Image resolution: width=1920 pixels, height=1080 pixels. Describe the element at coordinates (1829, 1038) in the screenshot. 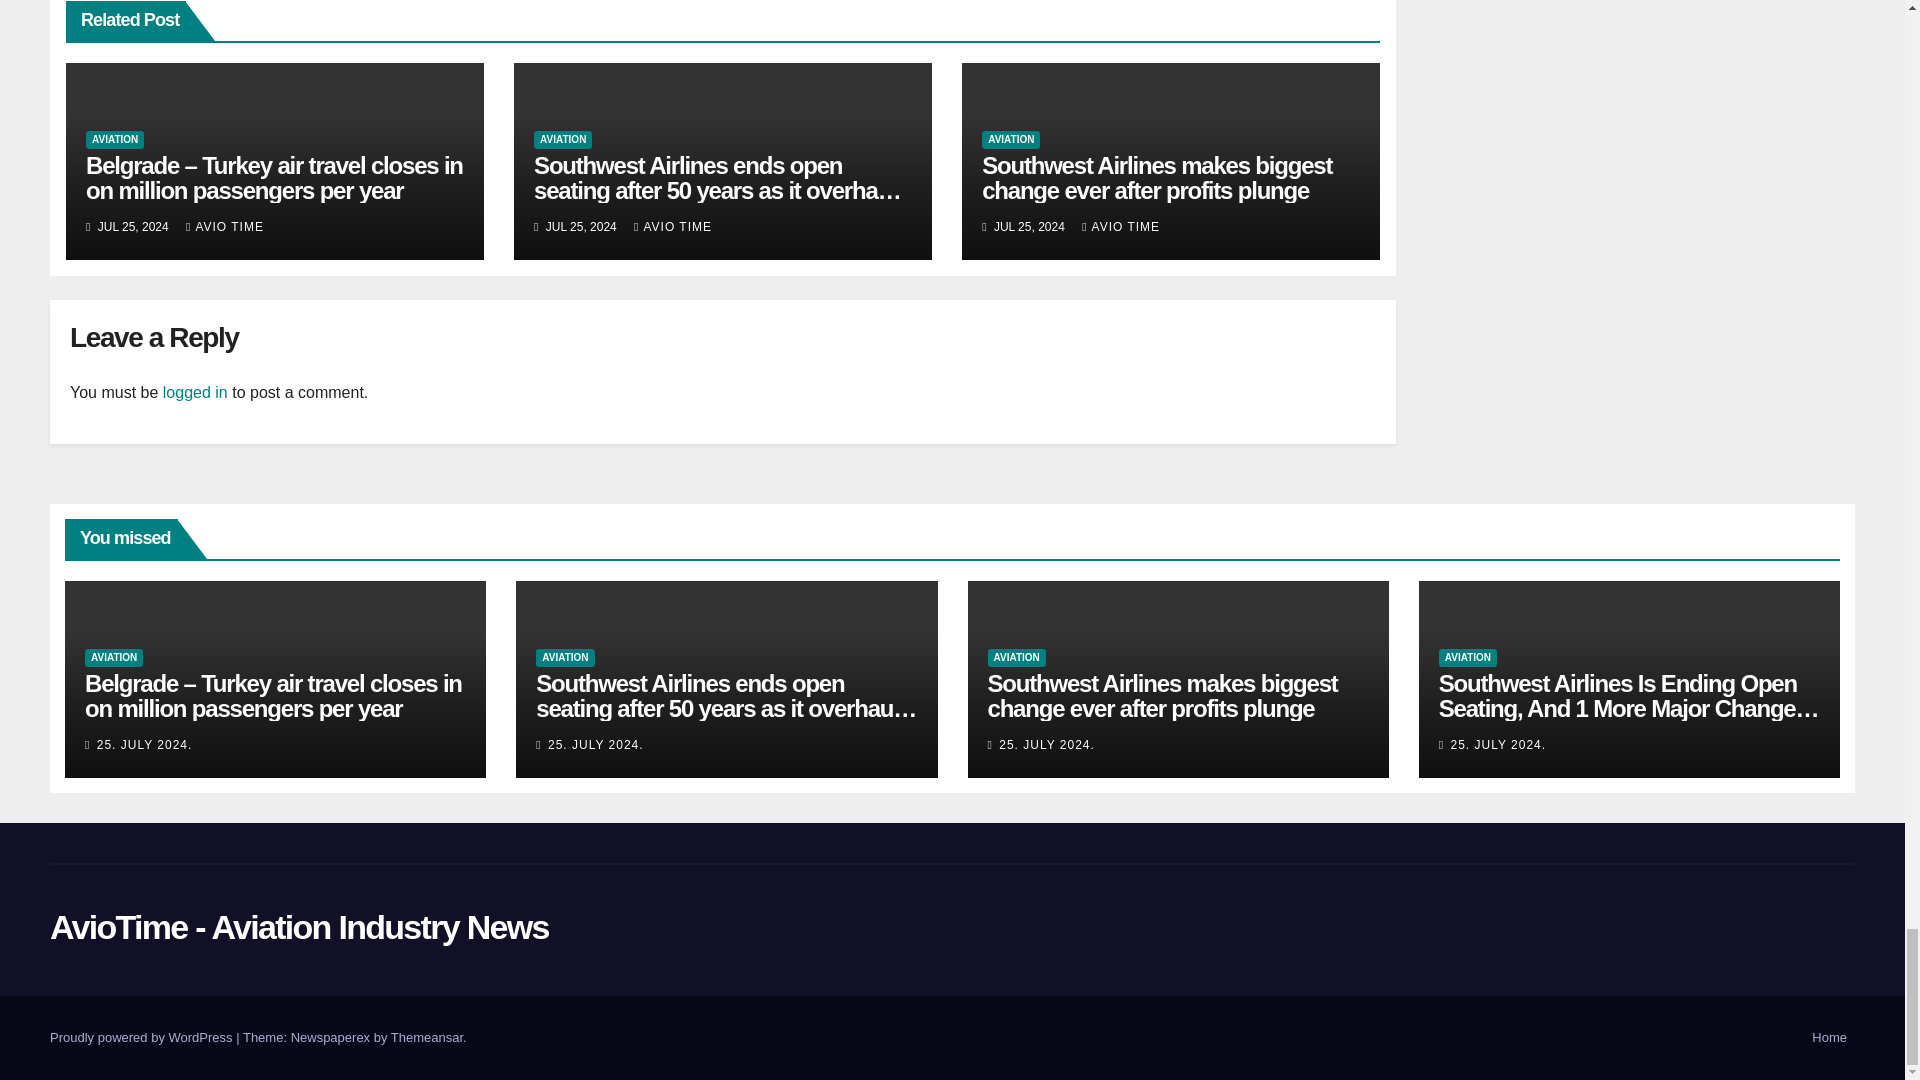

I see `Home` at that location.